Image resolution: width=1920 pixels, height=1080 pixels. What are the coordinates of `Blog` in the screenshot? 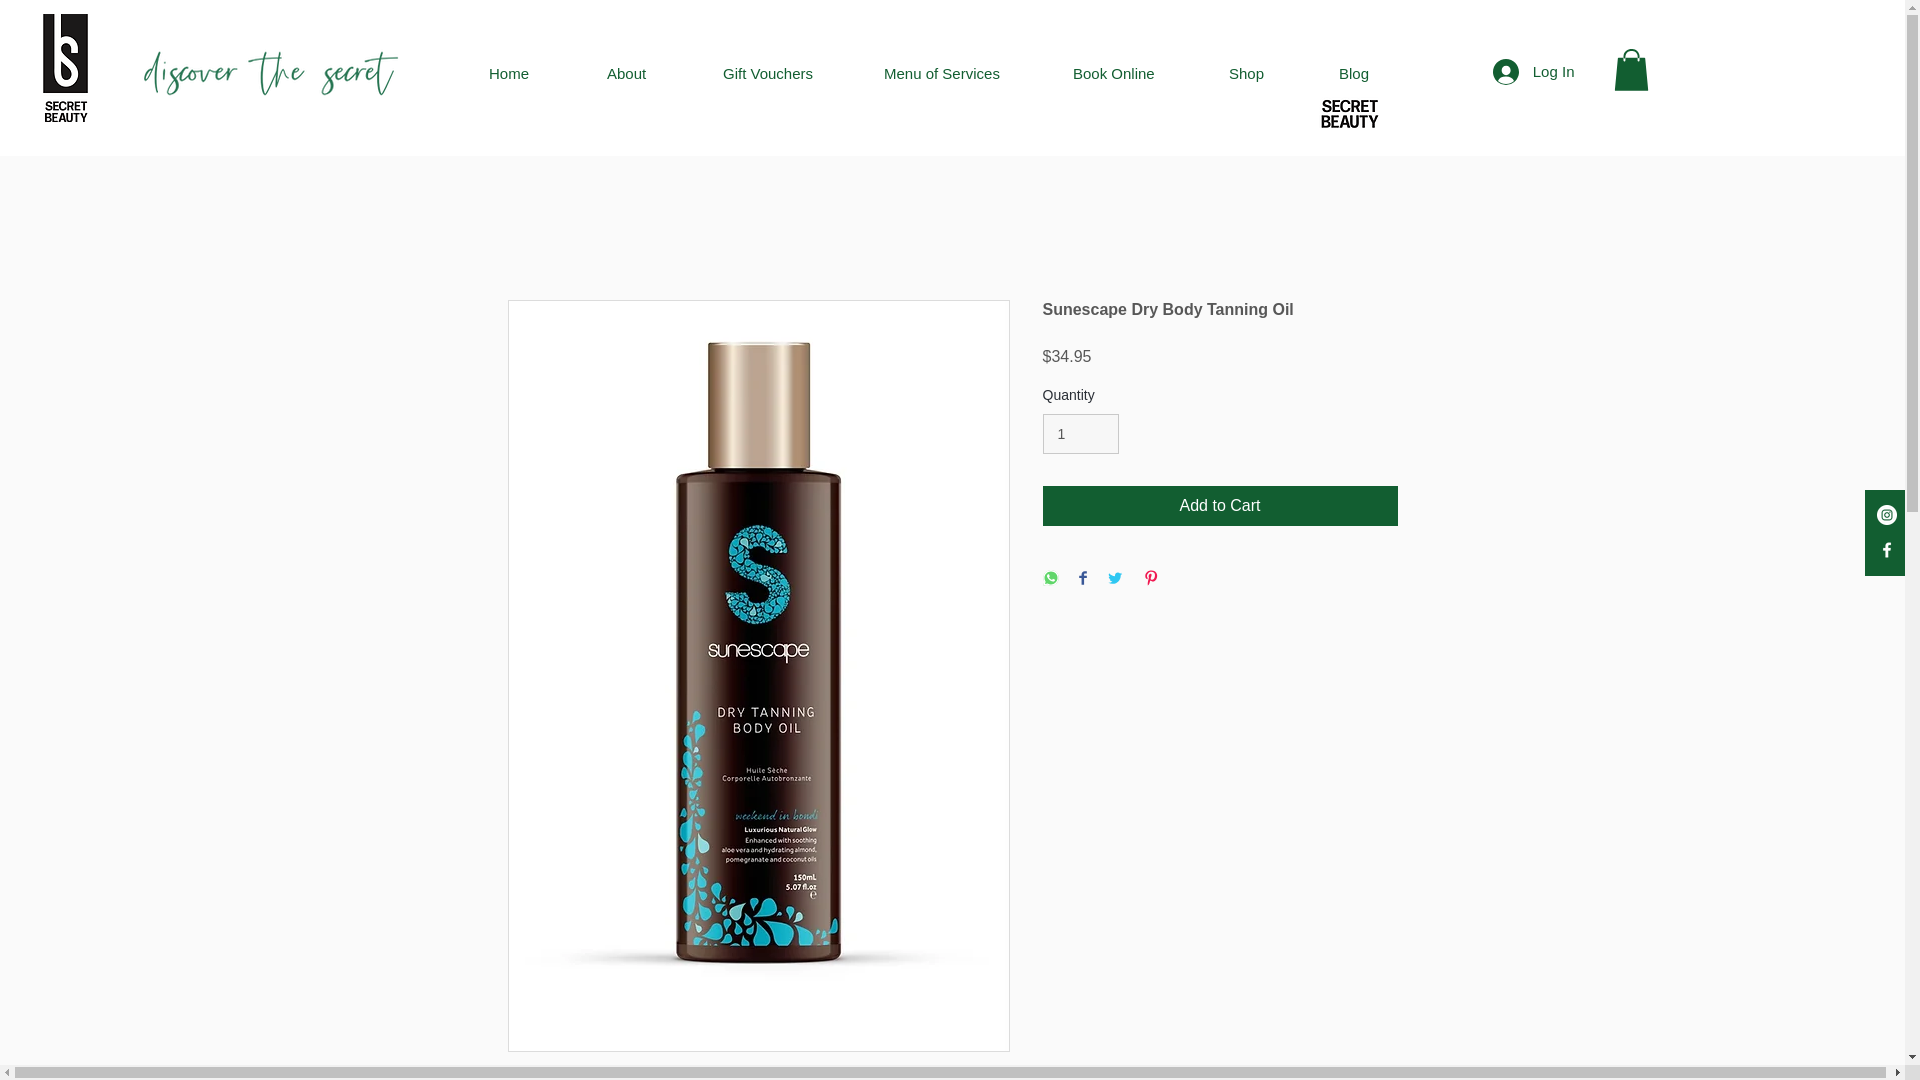 It's located at (1377, 73).